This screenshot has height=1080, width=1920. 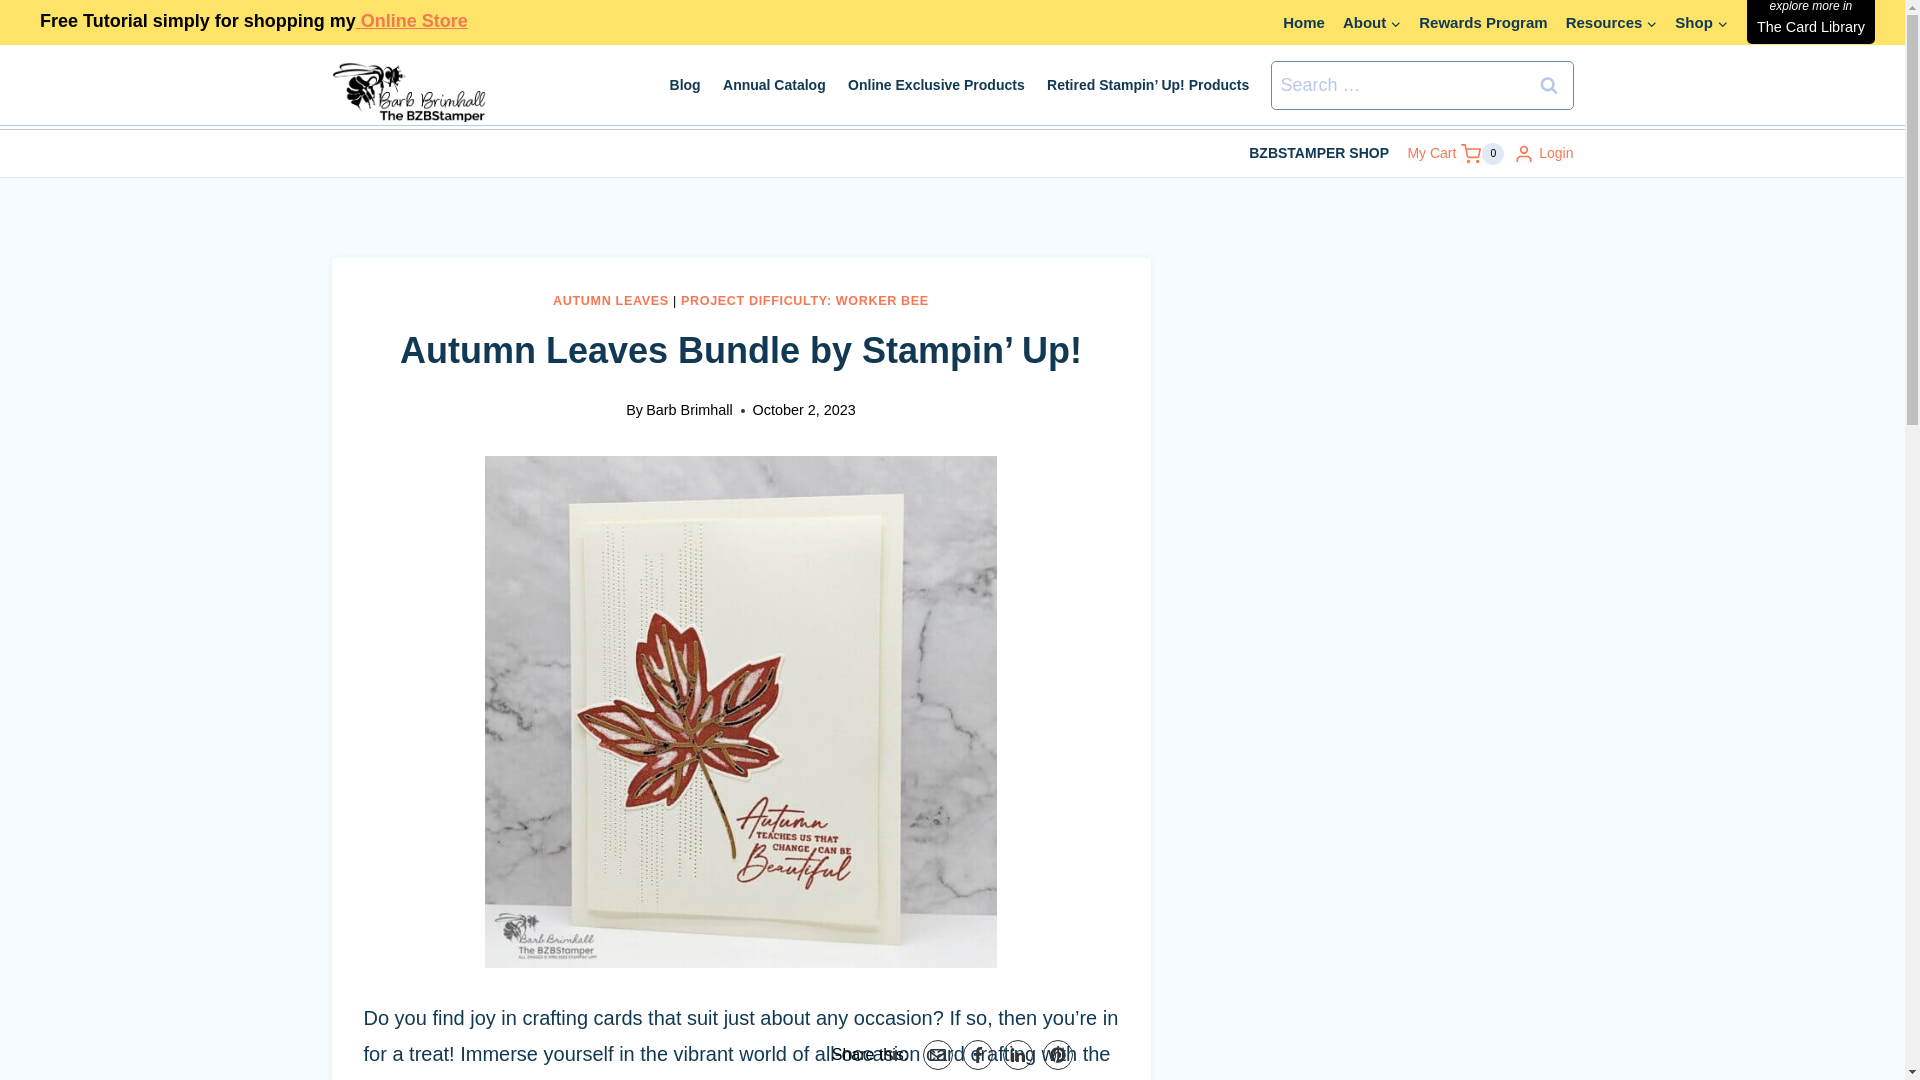 What do you see at coordinates (1612, 22) in the screenshot?
I see `The Card Library` at bounding box center [1612, 22].